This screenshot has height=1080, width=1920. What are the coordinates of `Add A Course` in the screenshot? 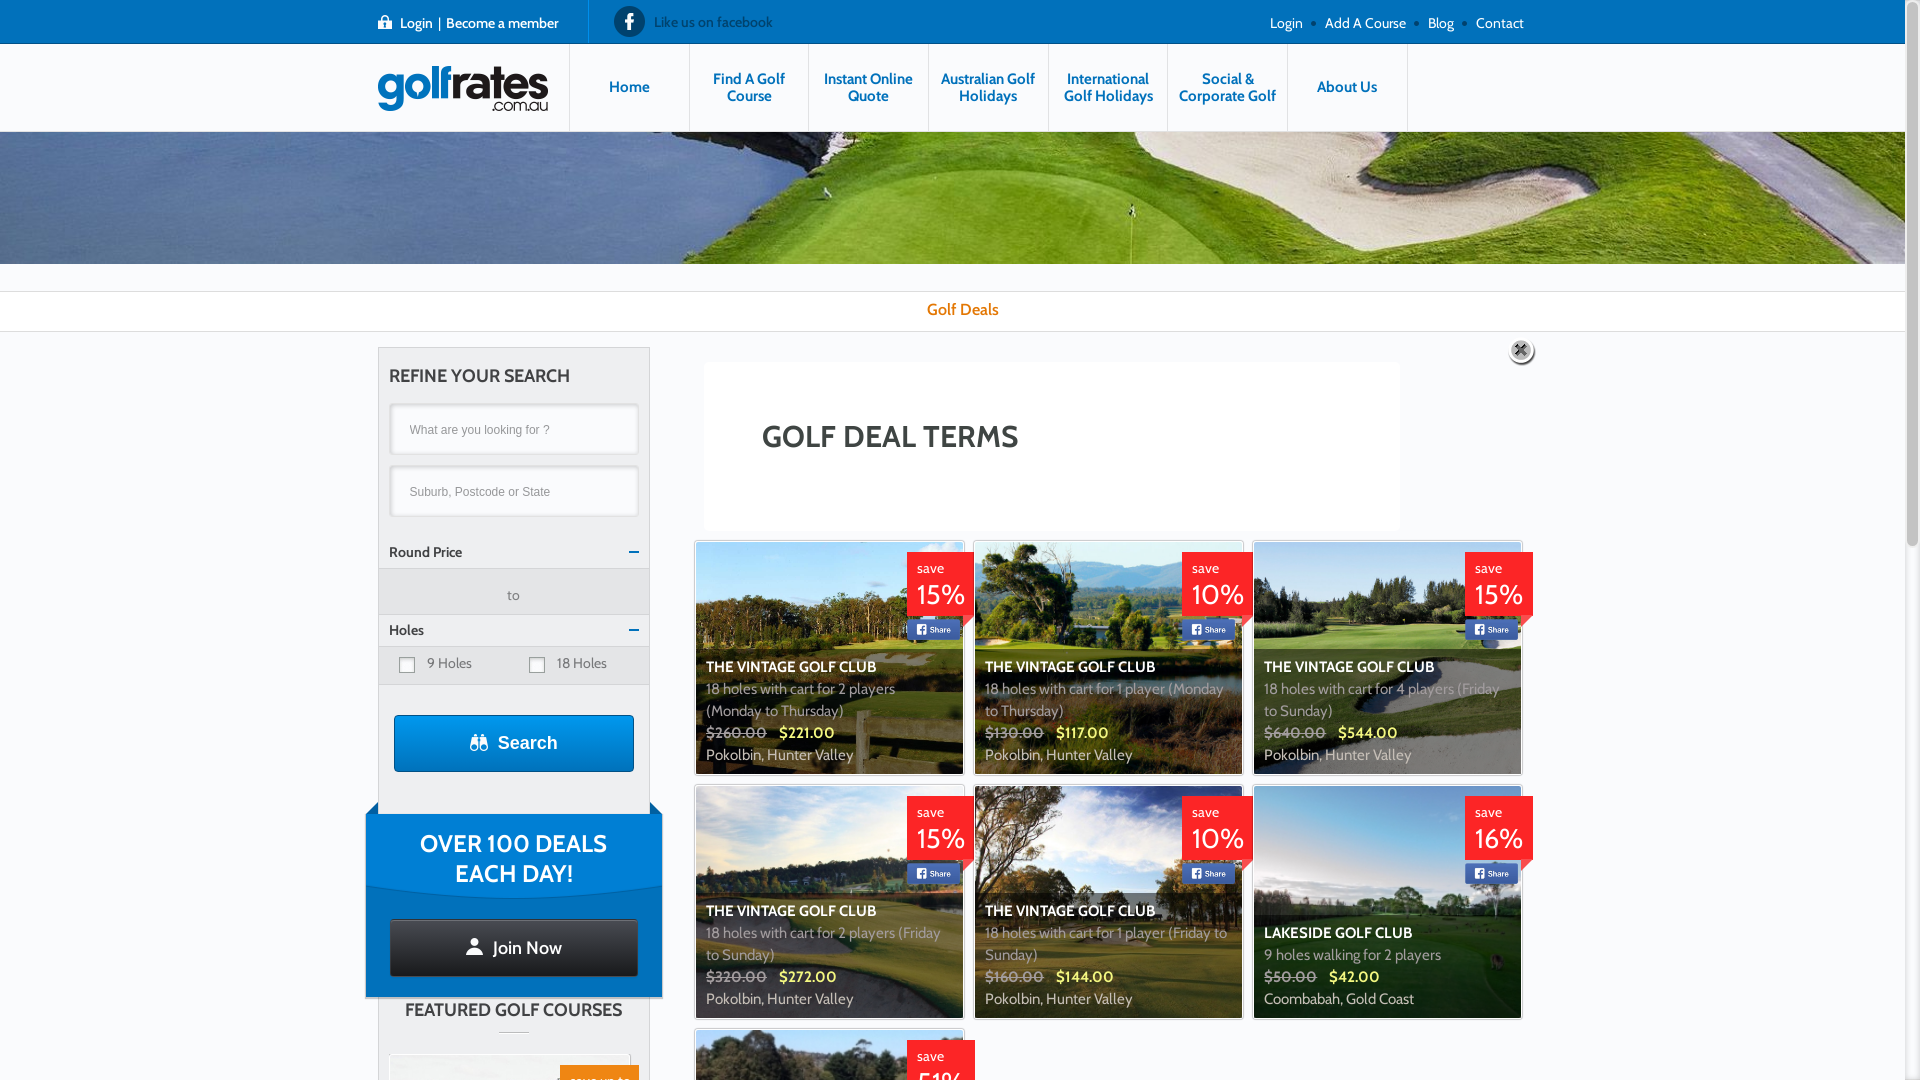 It's located at (1364, 21).